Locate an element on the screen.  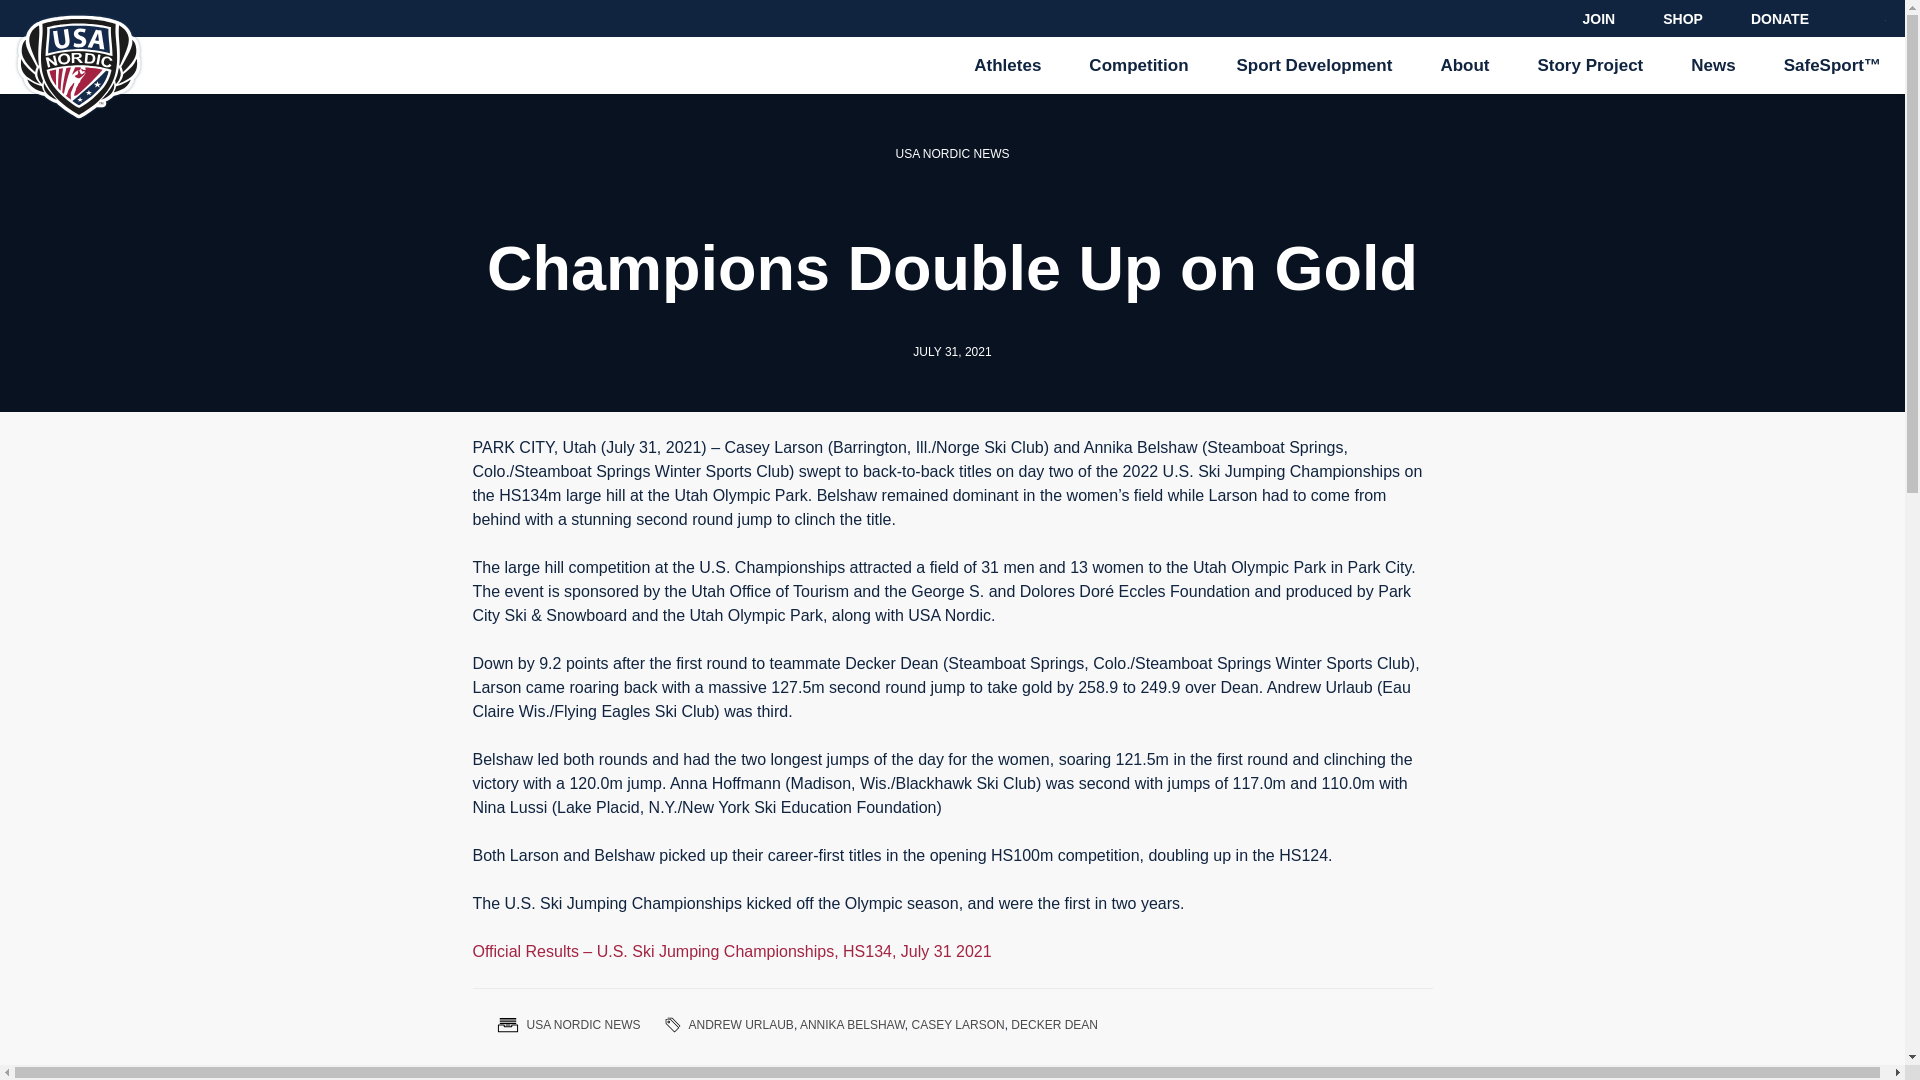
News is located at coordinates (1712, 64).